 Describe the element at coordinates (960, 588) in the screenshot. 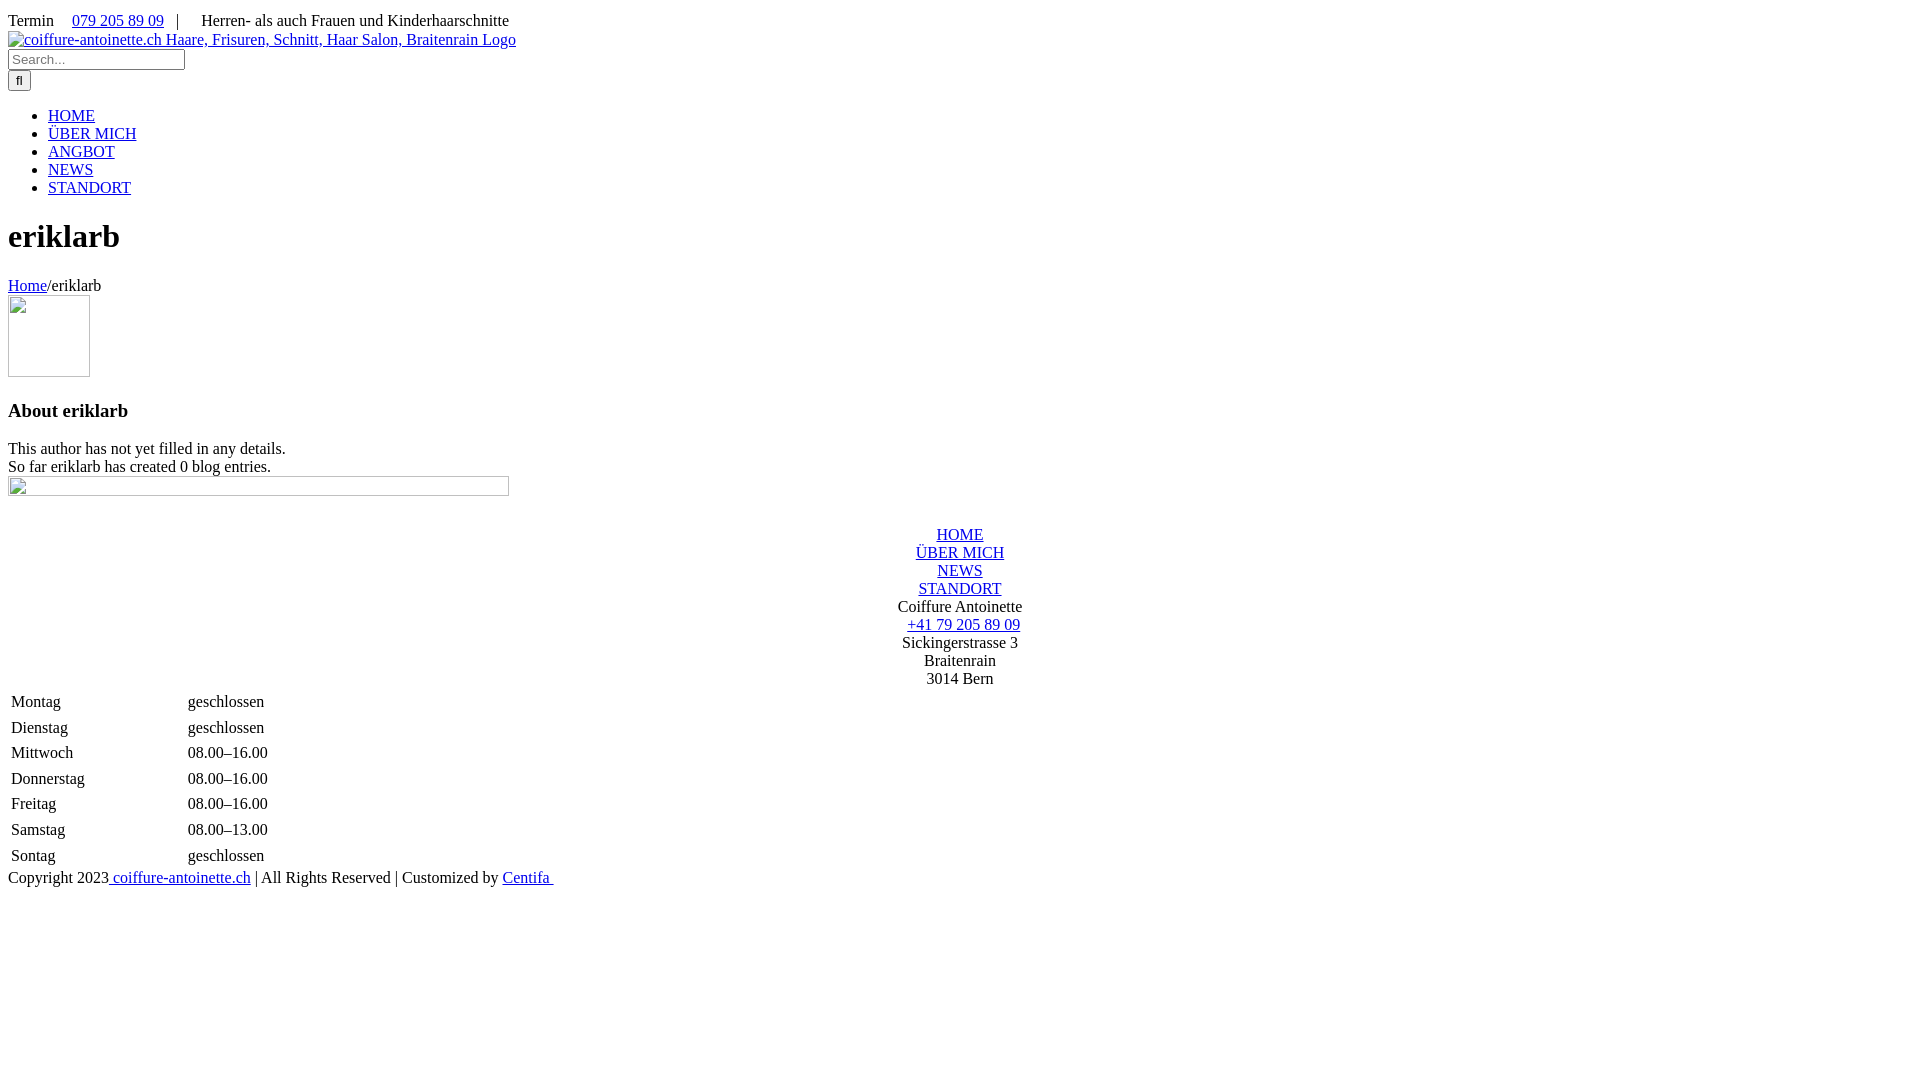

I see `STANDORT` at that location.